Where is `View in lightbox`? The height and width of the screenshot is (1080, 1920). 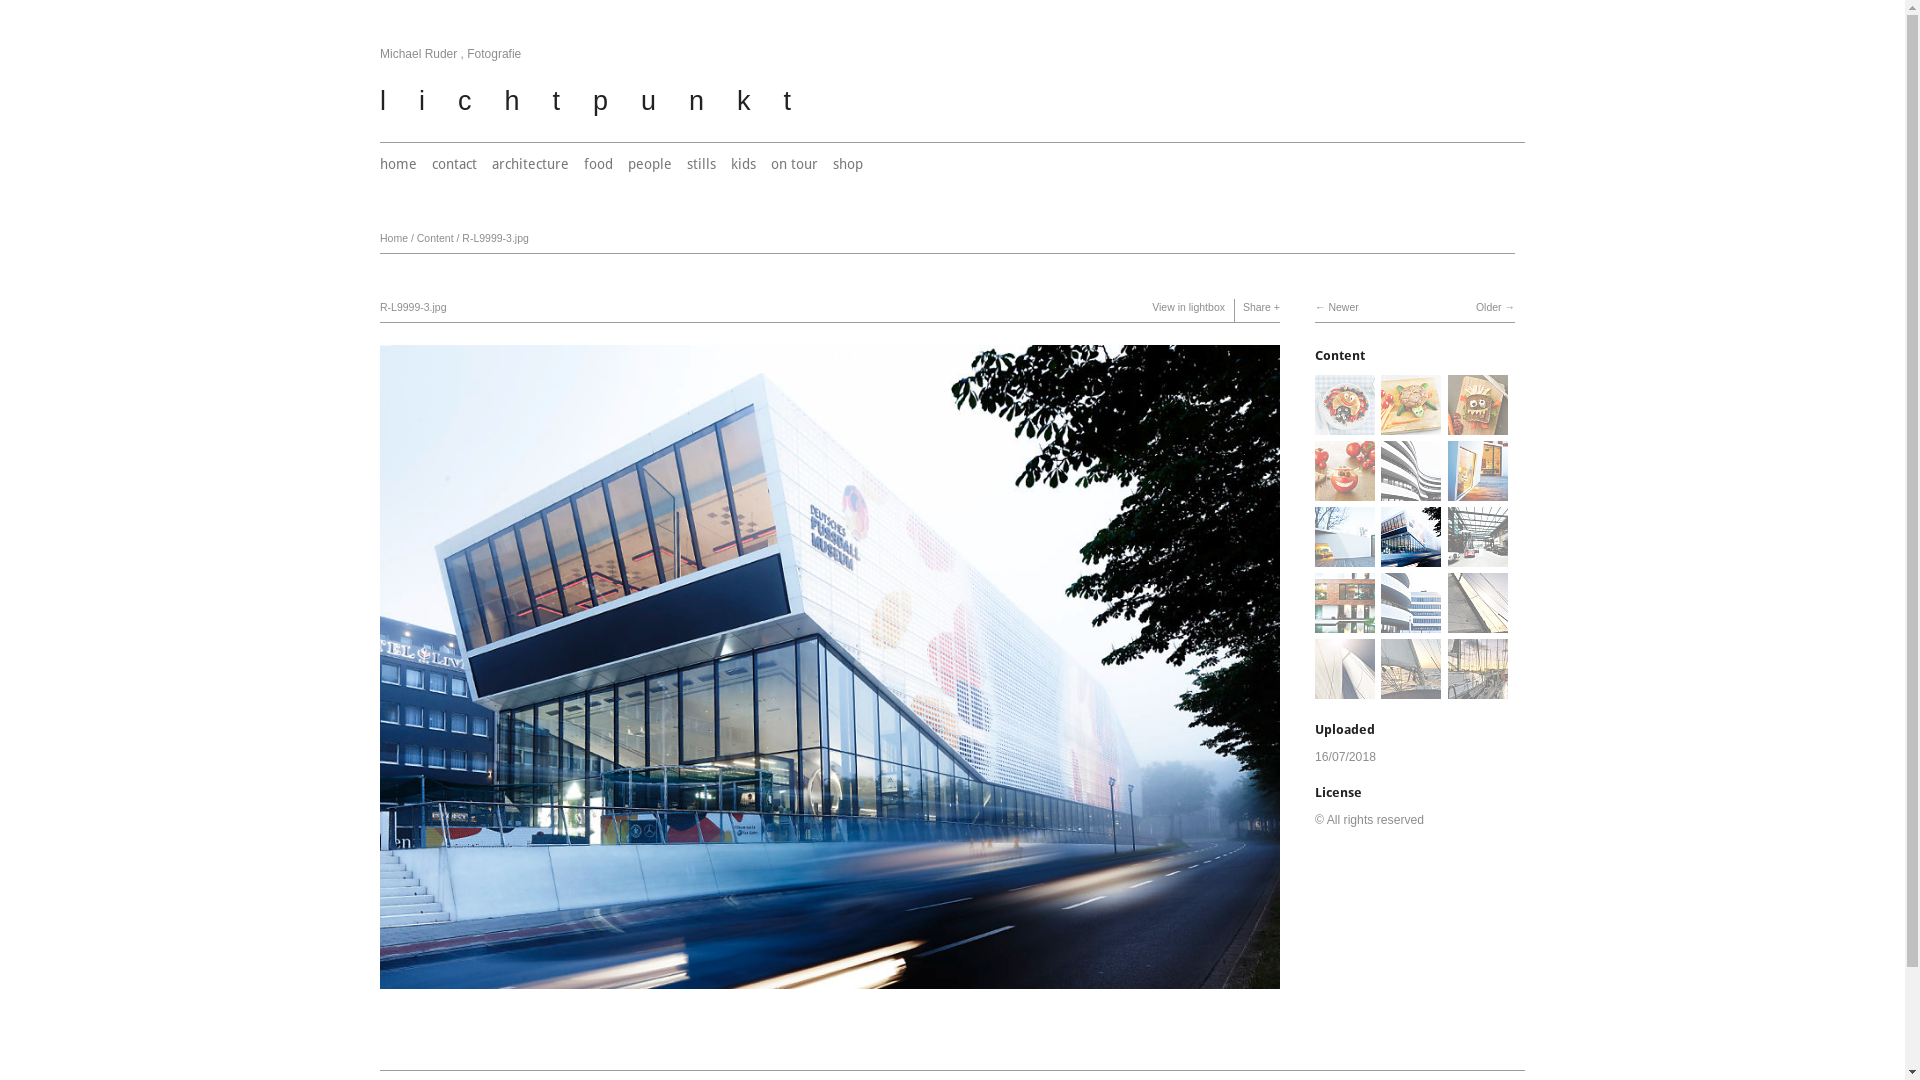
View in lightbox is located at coordinates (1188, 307).